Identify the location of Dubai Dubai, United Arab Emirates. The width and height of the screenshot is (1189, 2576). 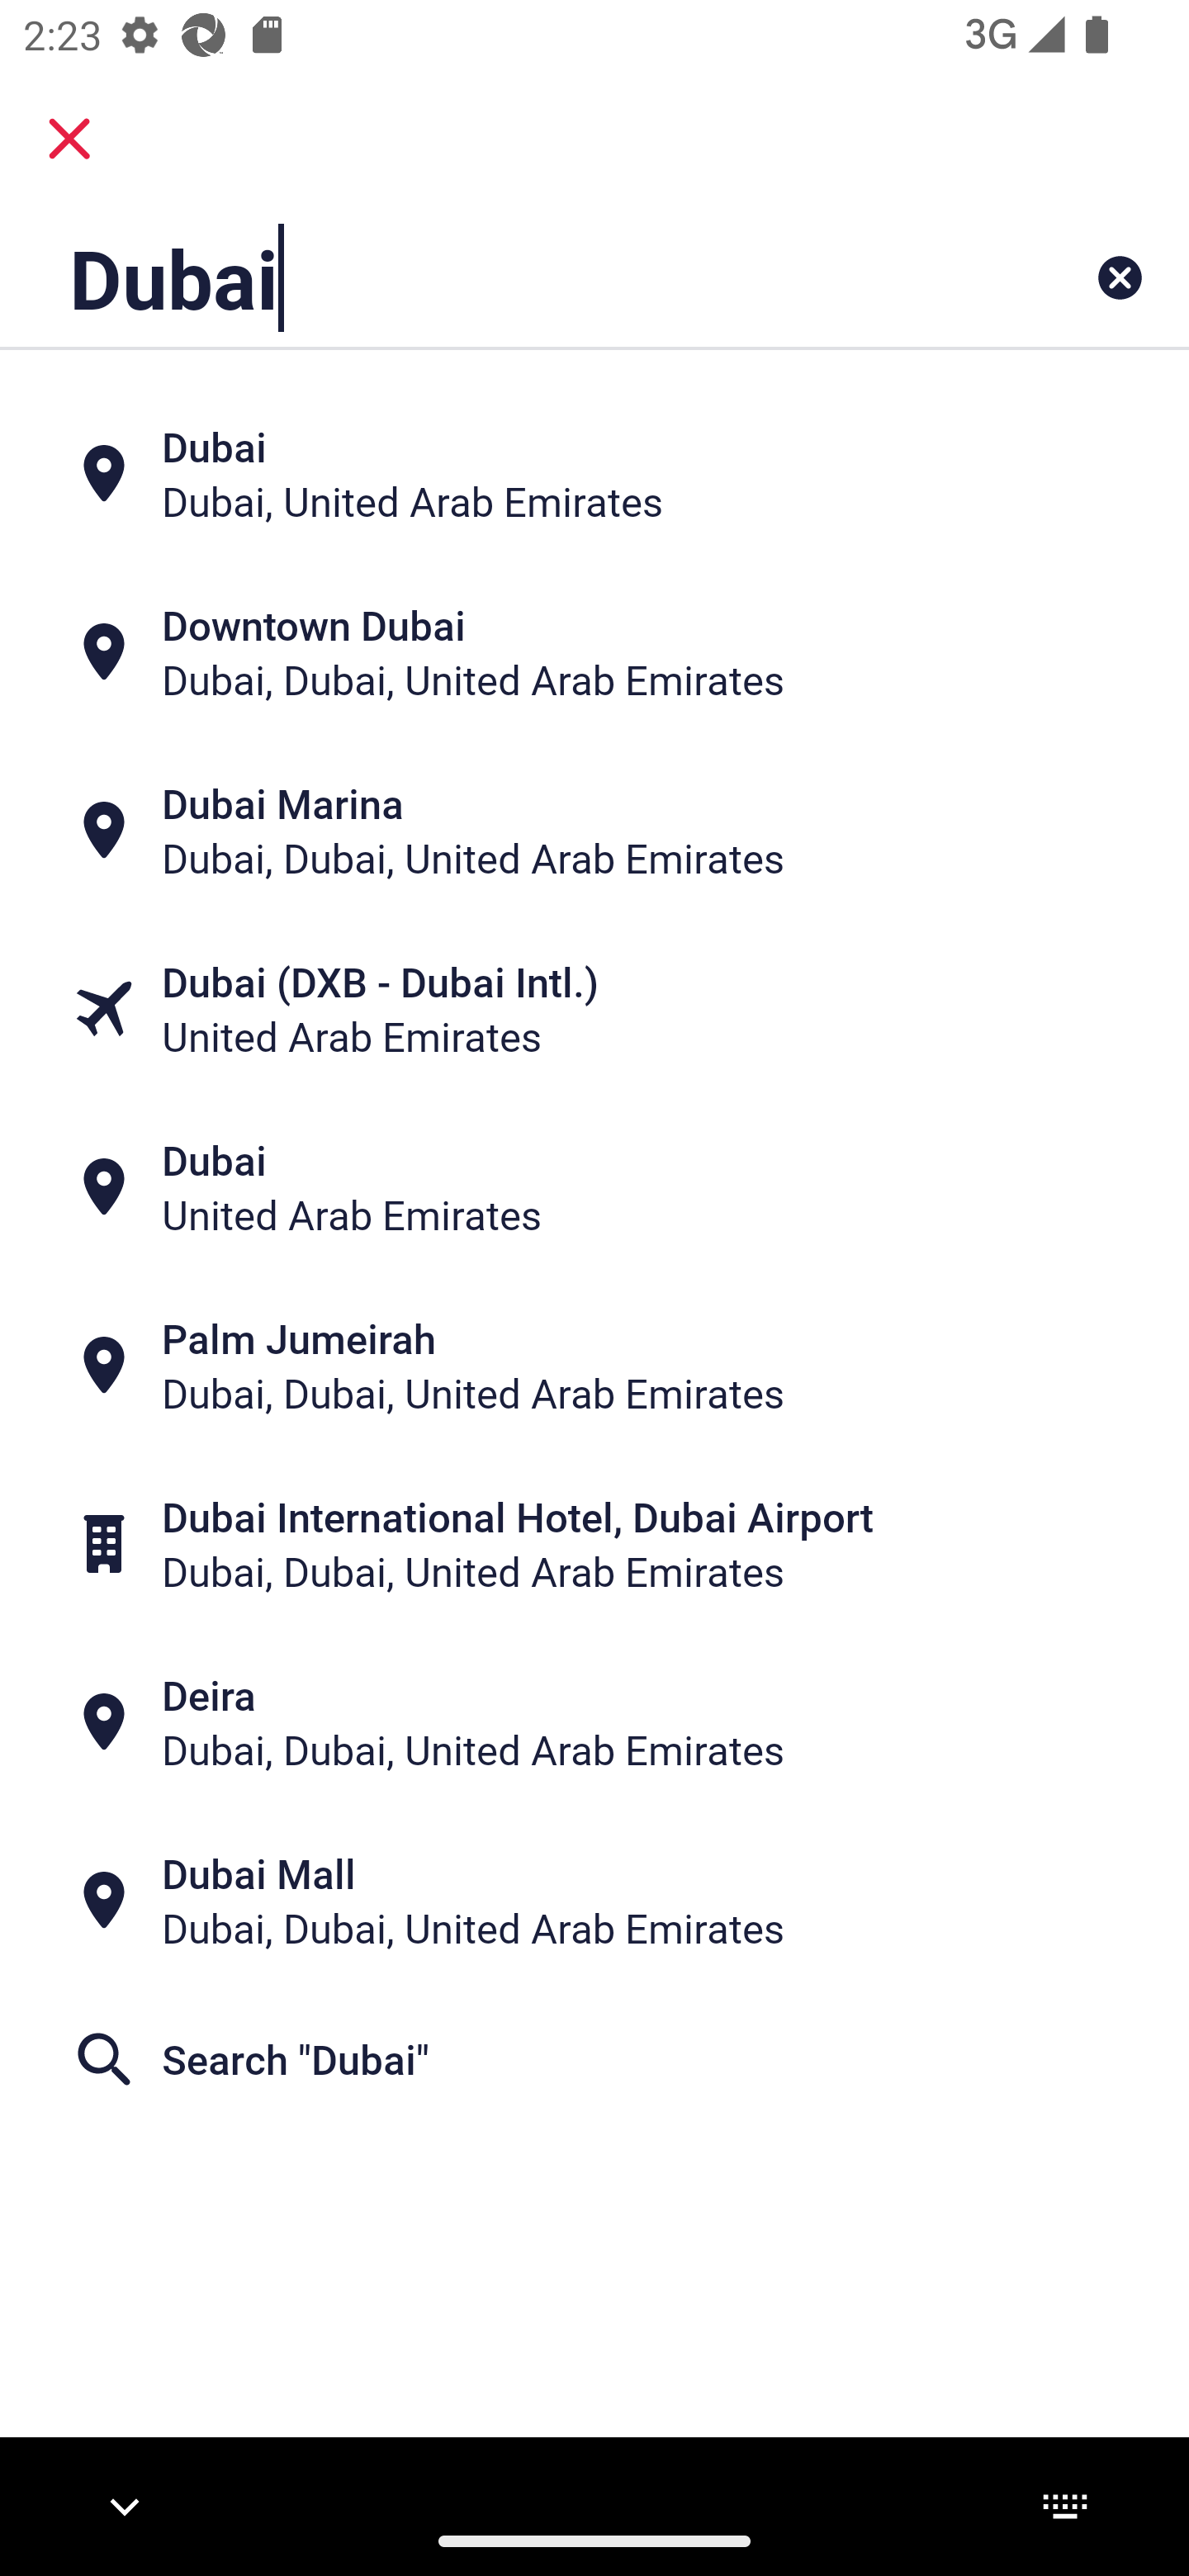
(594, 474).